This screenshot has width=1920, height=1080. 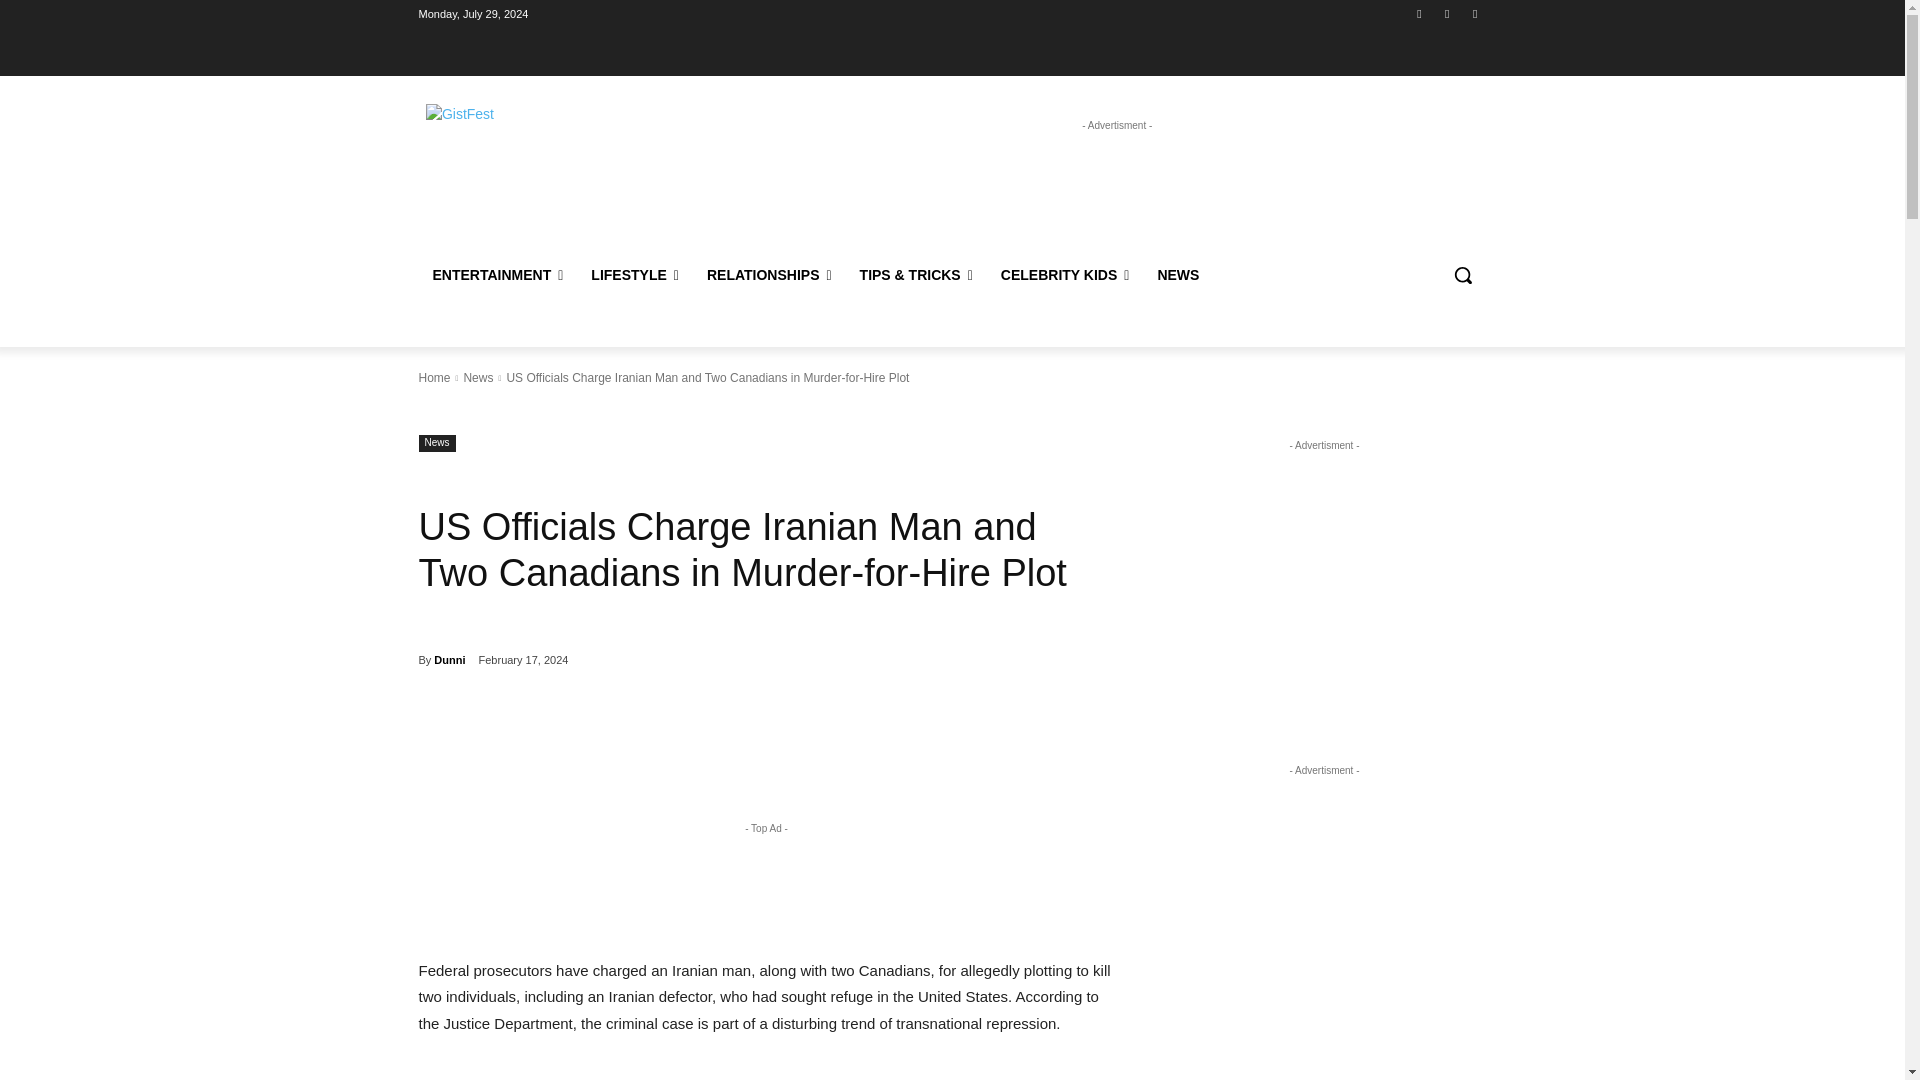 What do you see at coordinates (635, 274) in the screenshot?
I see `LIFESTYLE` at bounding box center [635, 274].